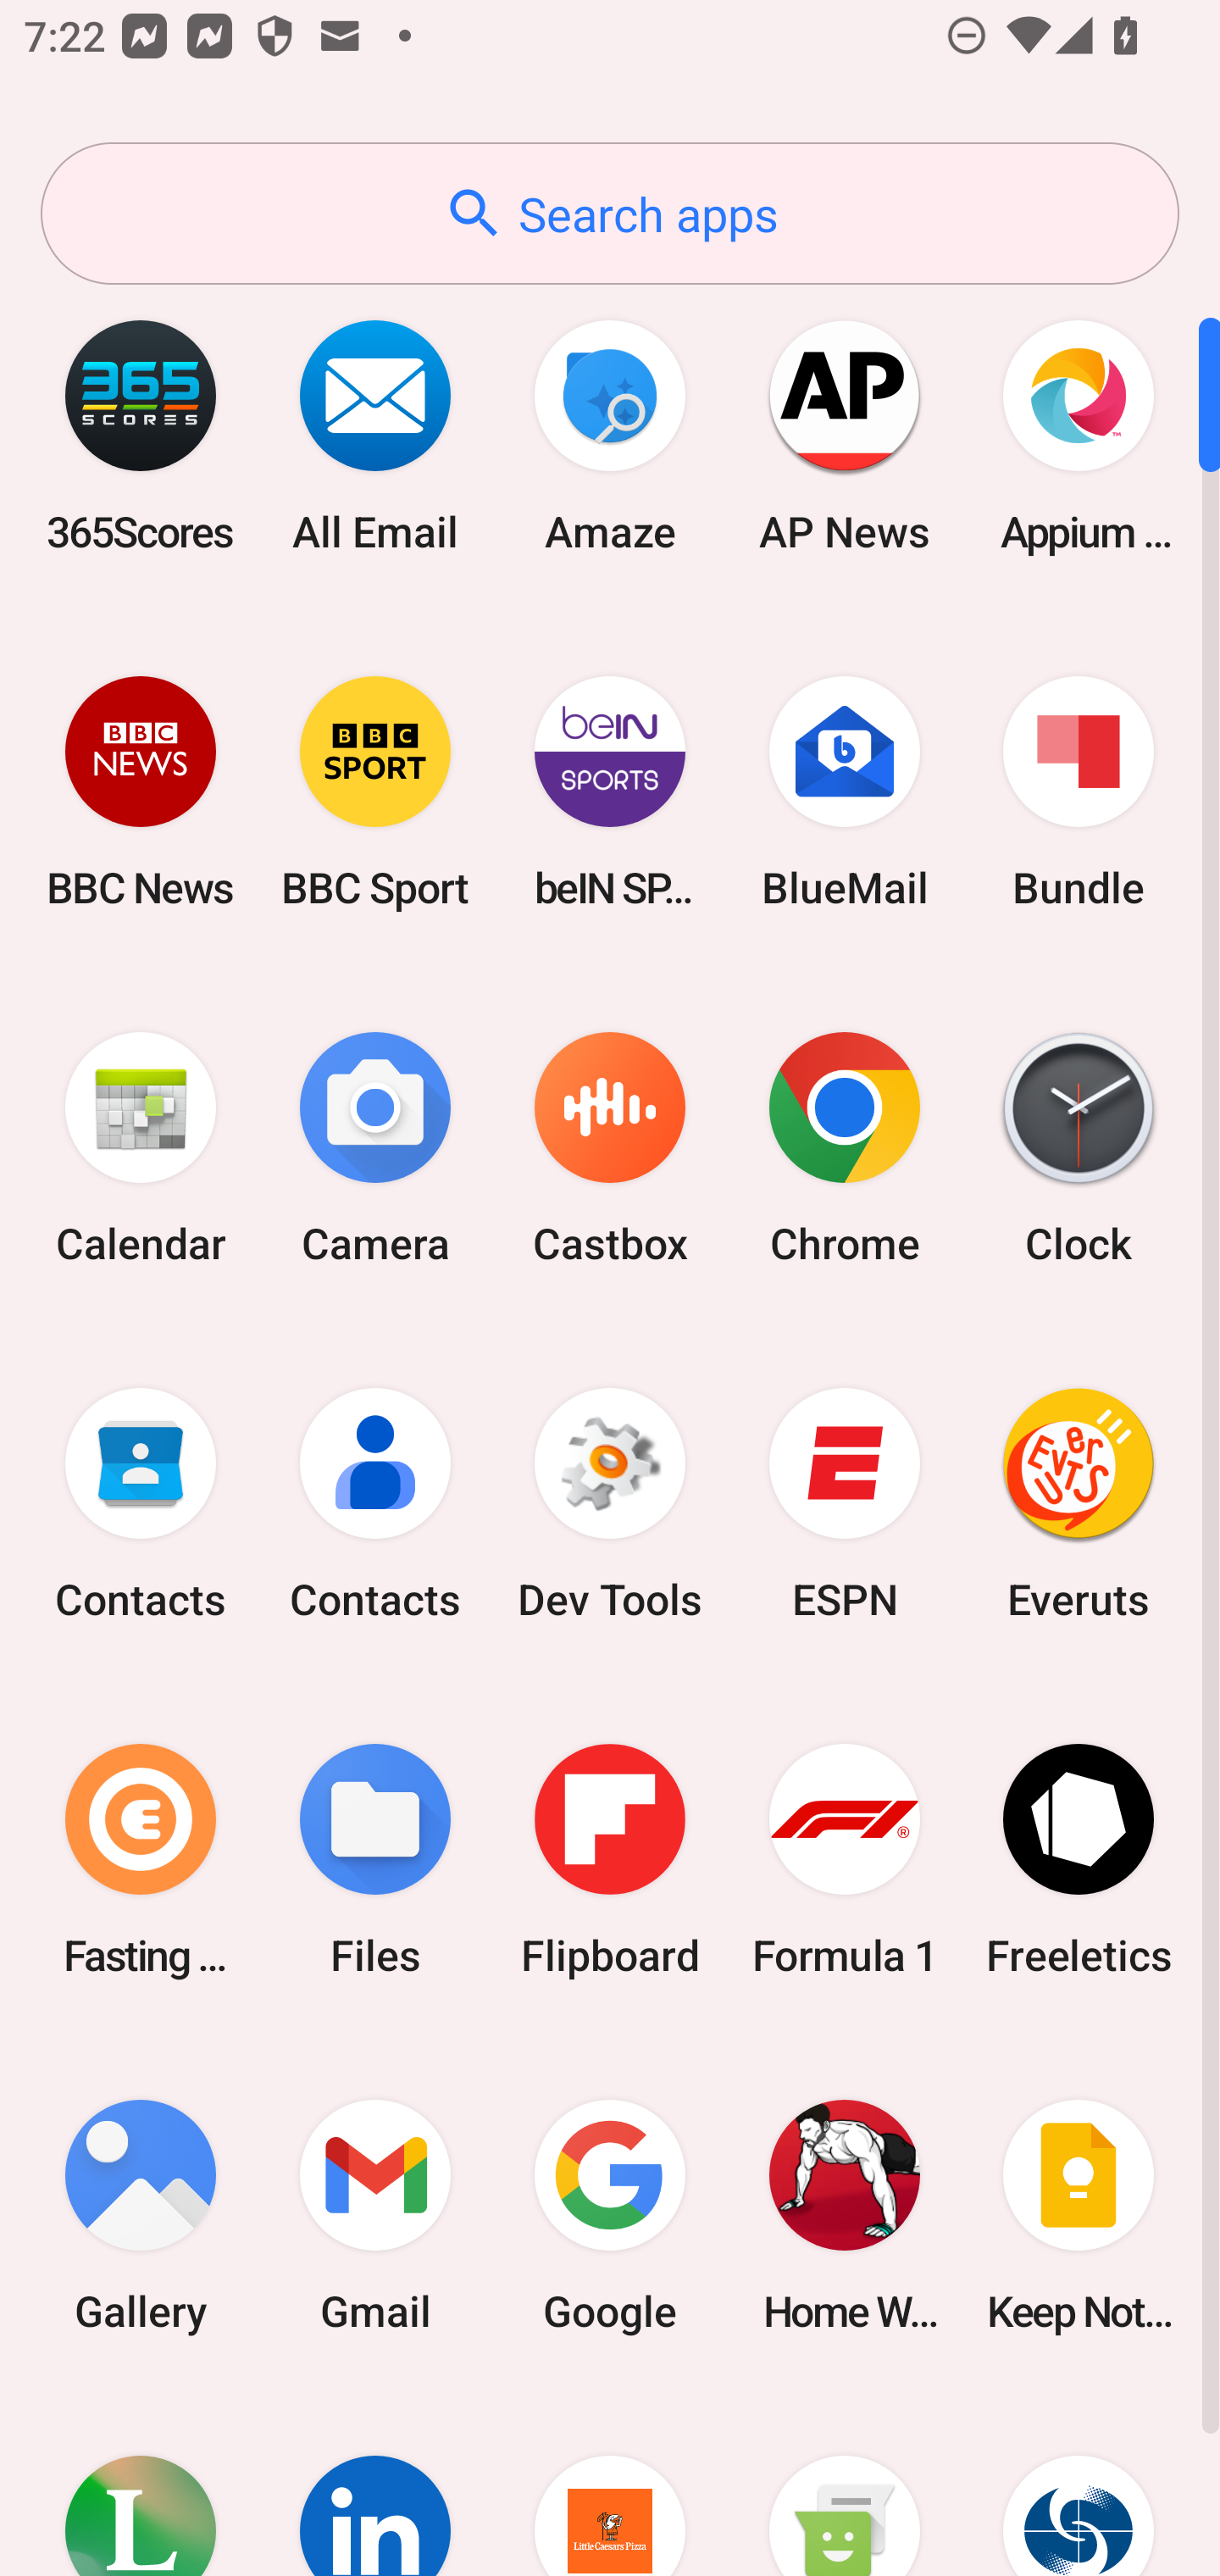 The height and width of the screenshot is (2576, 1220). Describe the element at coordinates (1079, 436) in the screenshot. I see `Appium Settings` at that location.